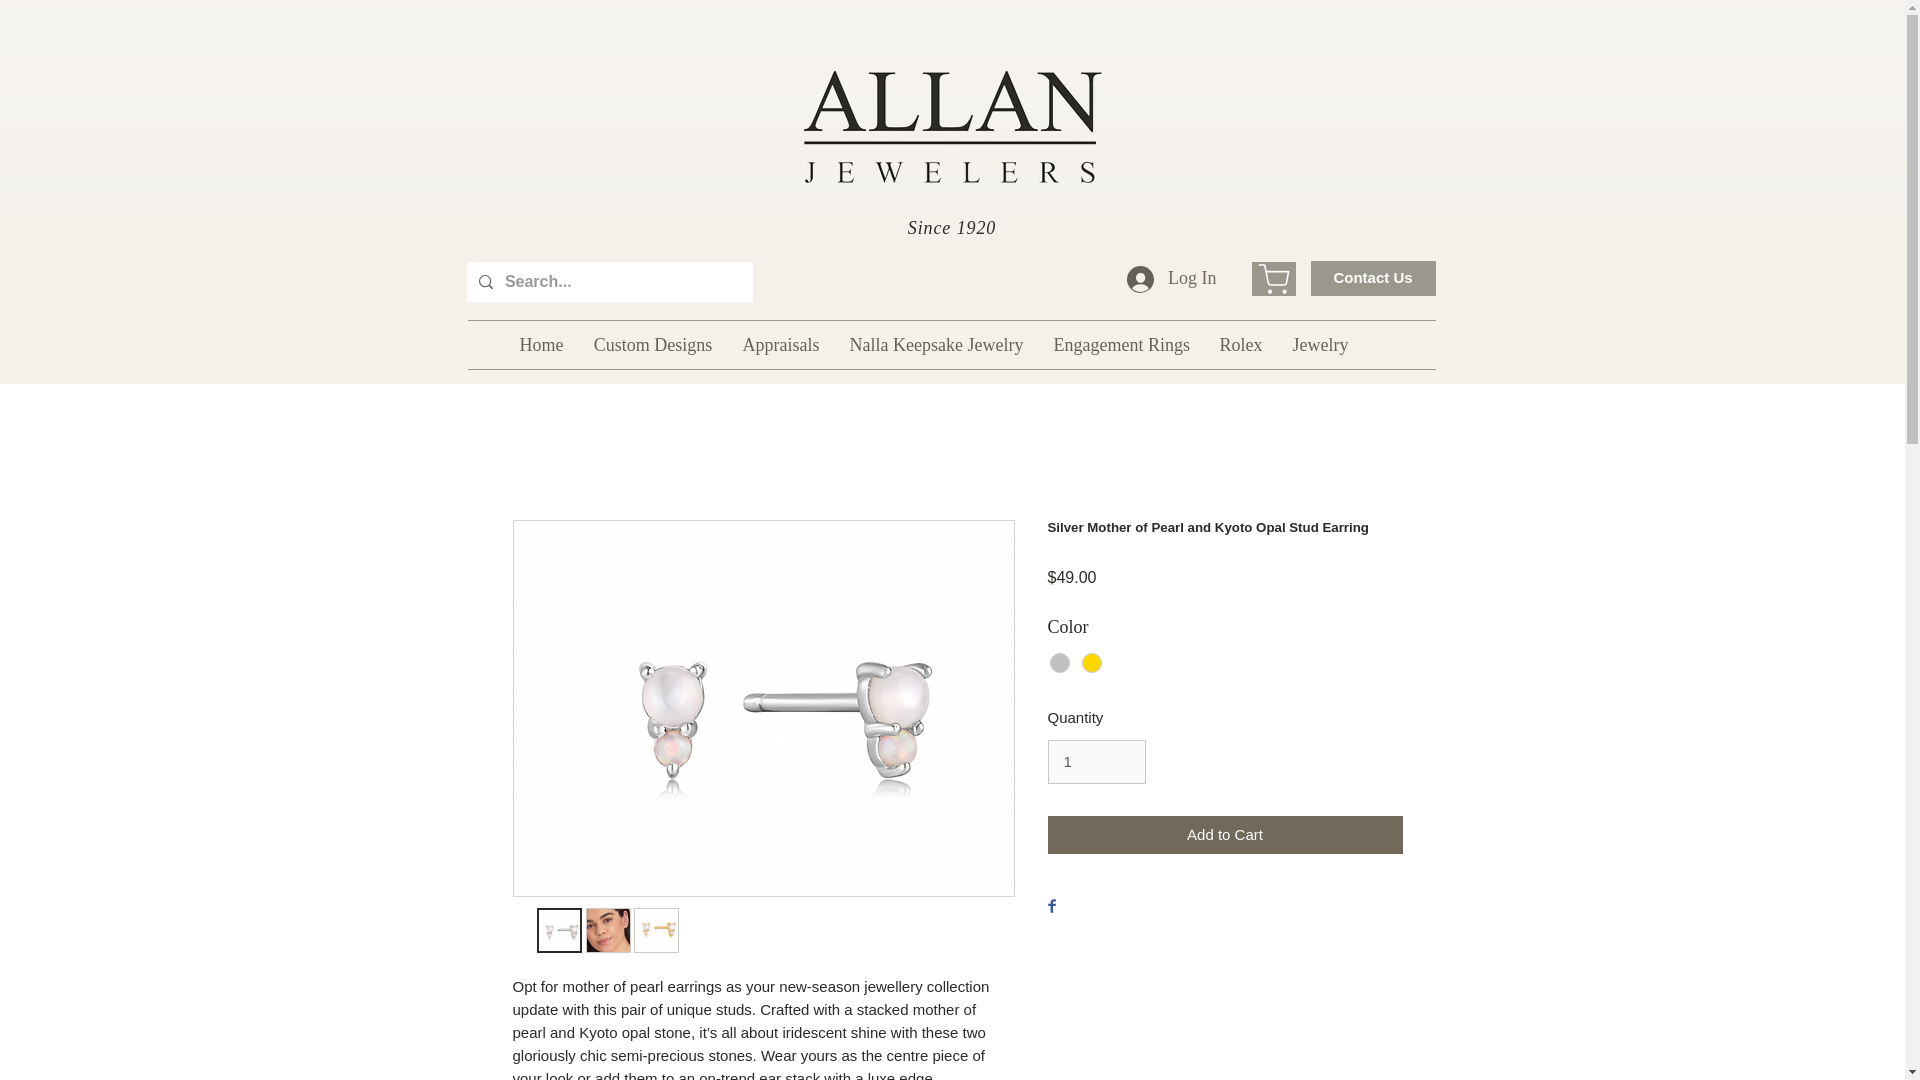  Describe the element at coordinates (1097, 762) in the screenshot. I see `1` at that location.